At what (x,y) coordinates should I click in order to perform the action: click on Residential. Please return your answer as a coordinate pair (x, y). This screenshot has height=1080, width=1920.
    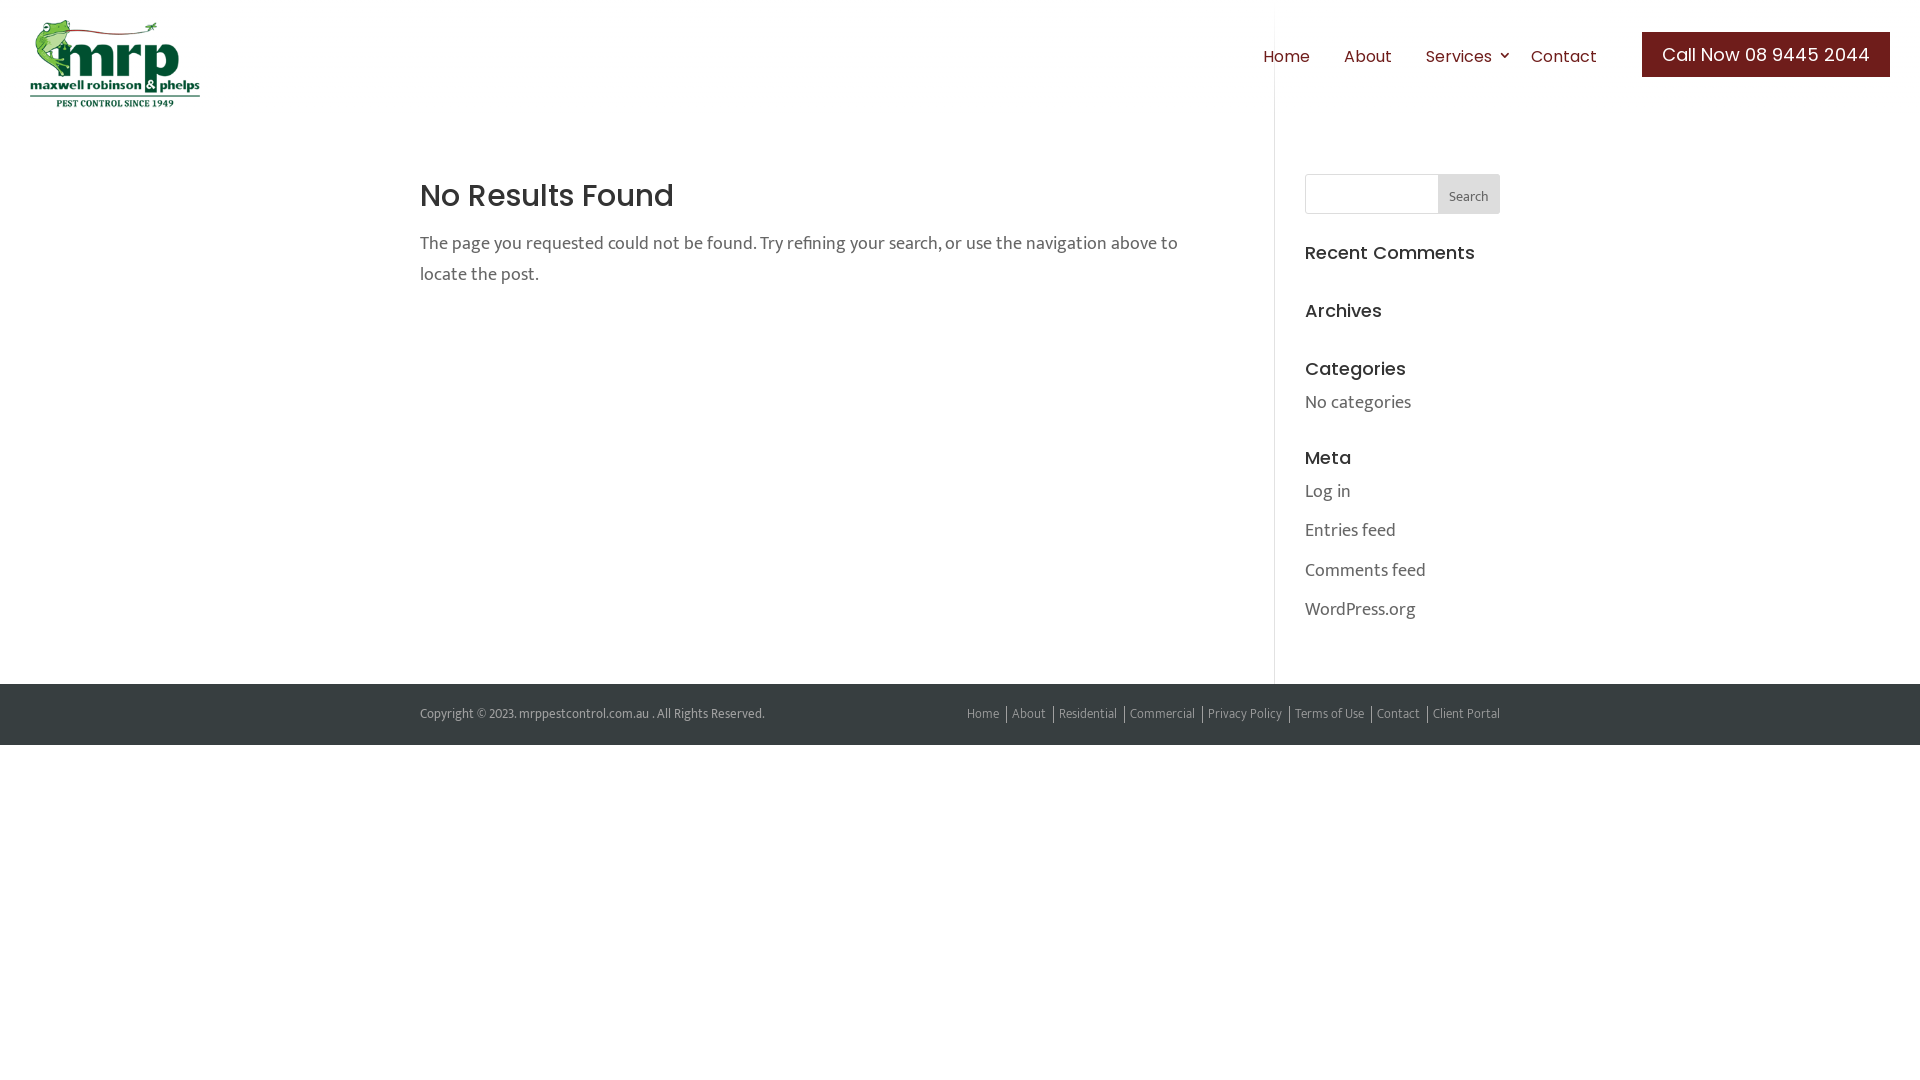
    Looking at the image, I should click on (1088, 714).